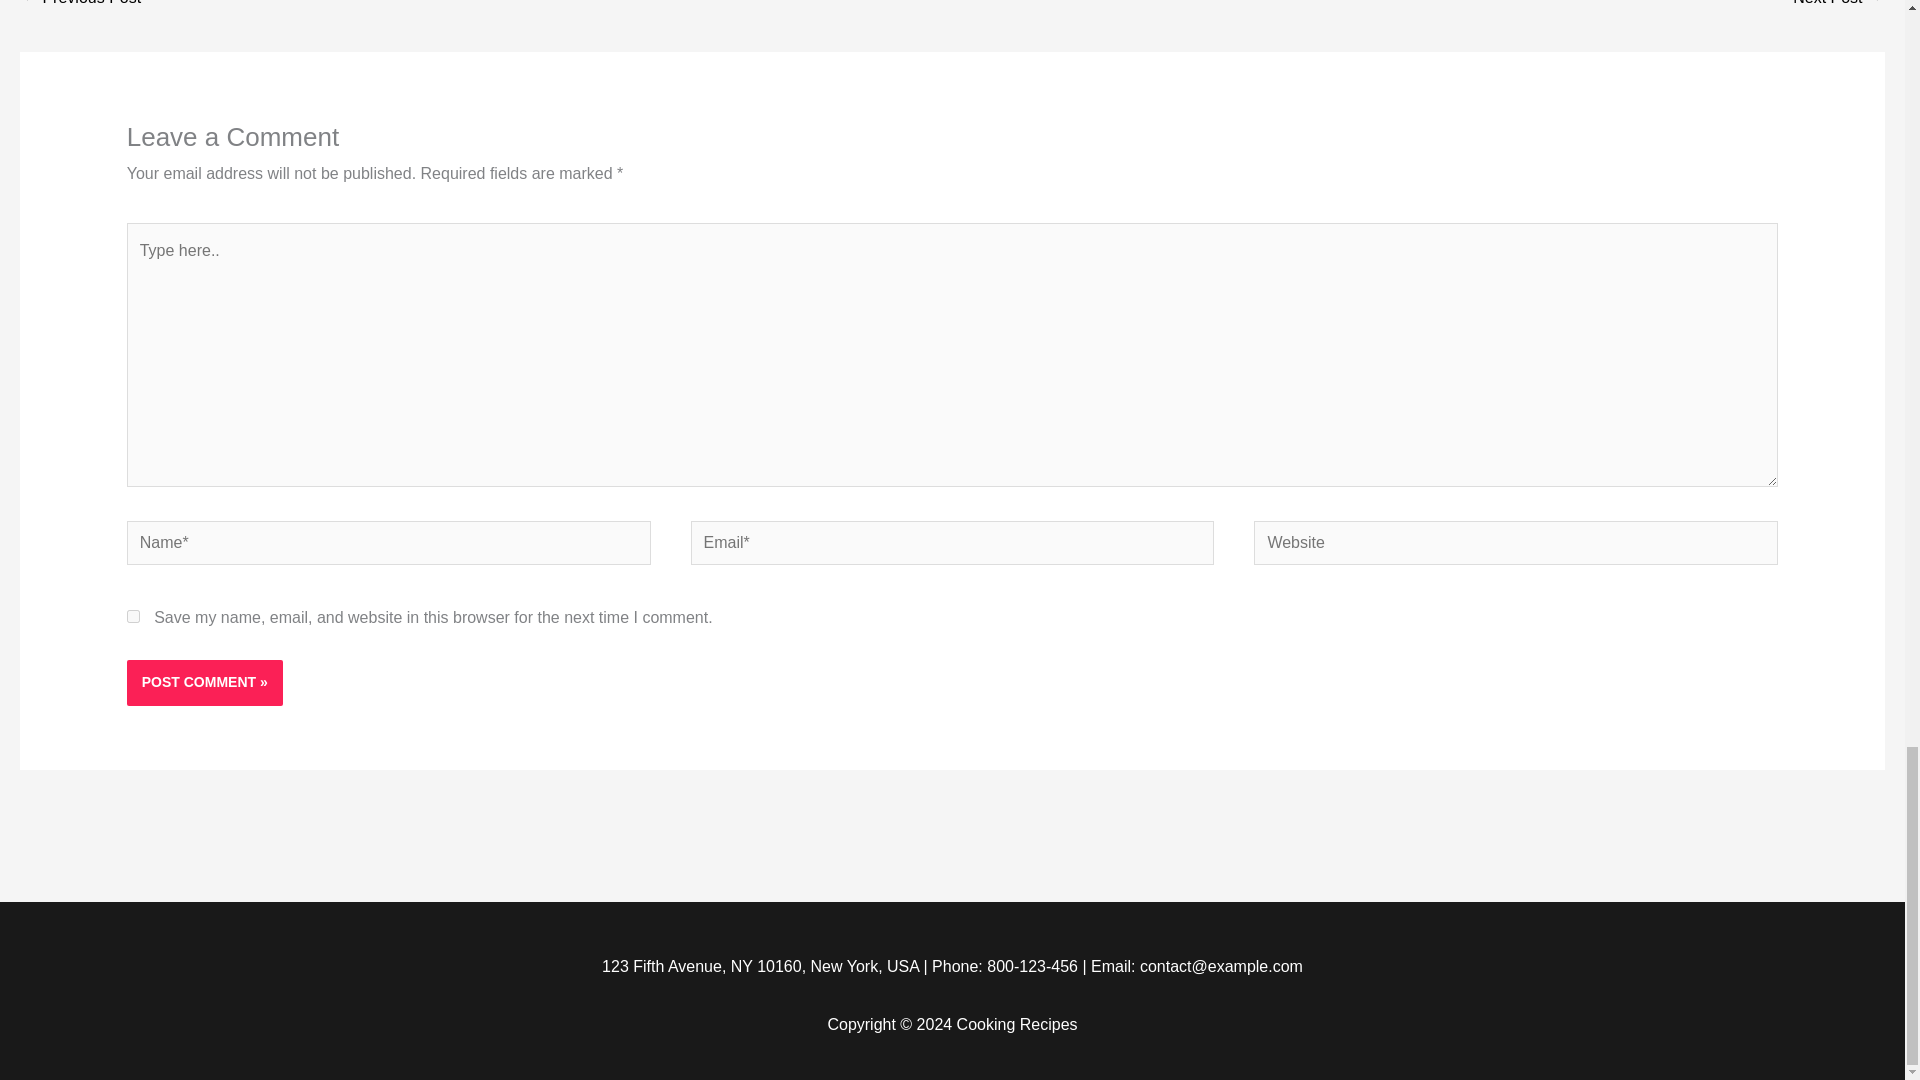 Image resolution: width=1920 pixels, height=1080 pixels. What do you see at coordinates (133, 616) in the screenshot?
I see `yes` at bounding box center [133, 616].